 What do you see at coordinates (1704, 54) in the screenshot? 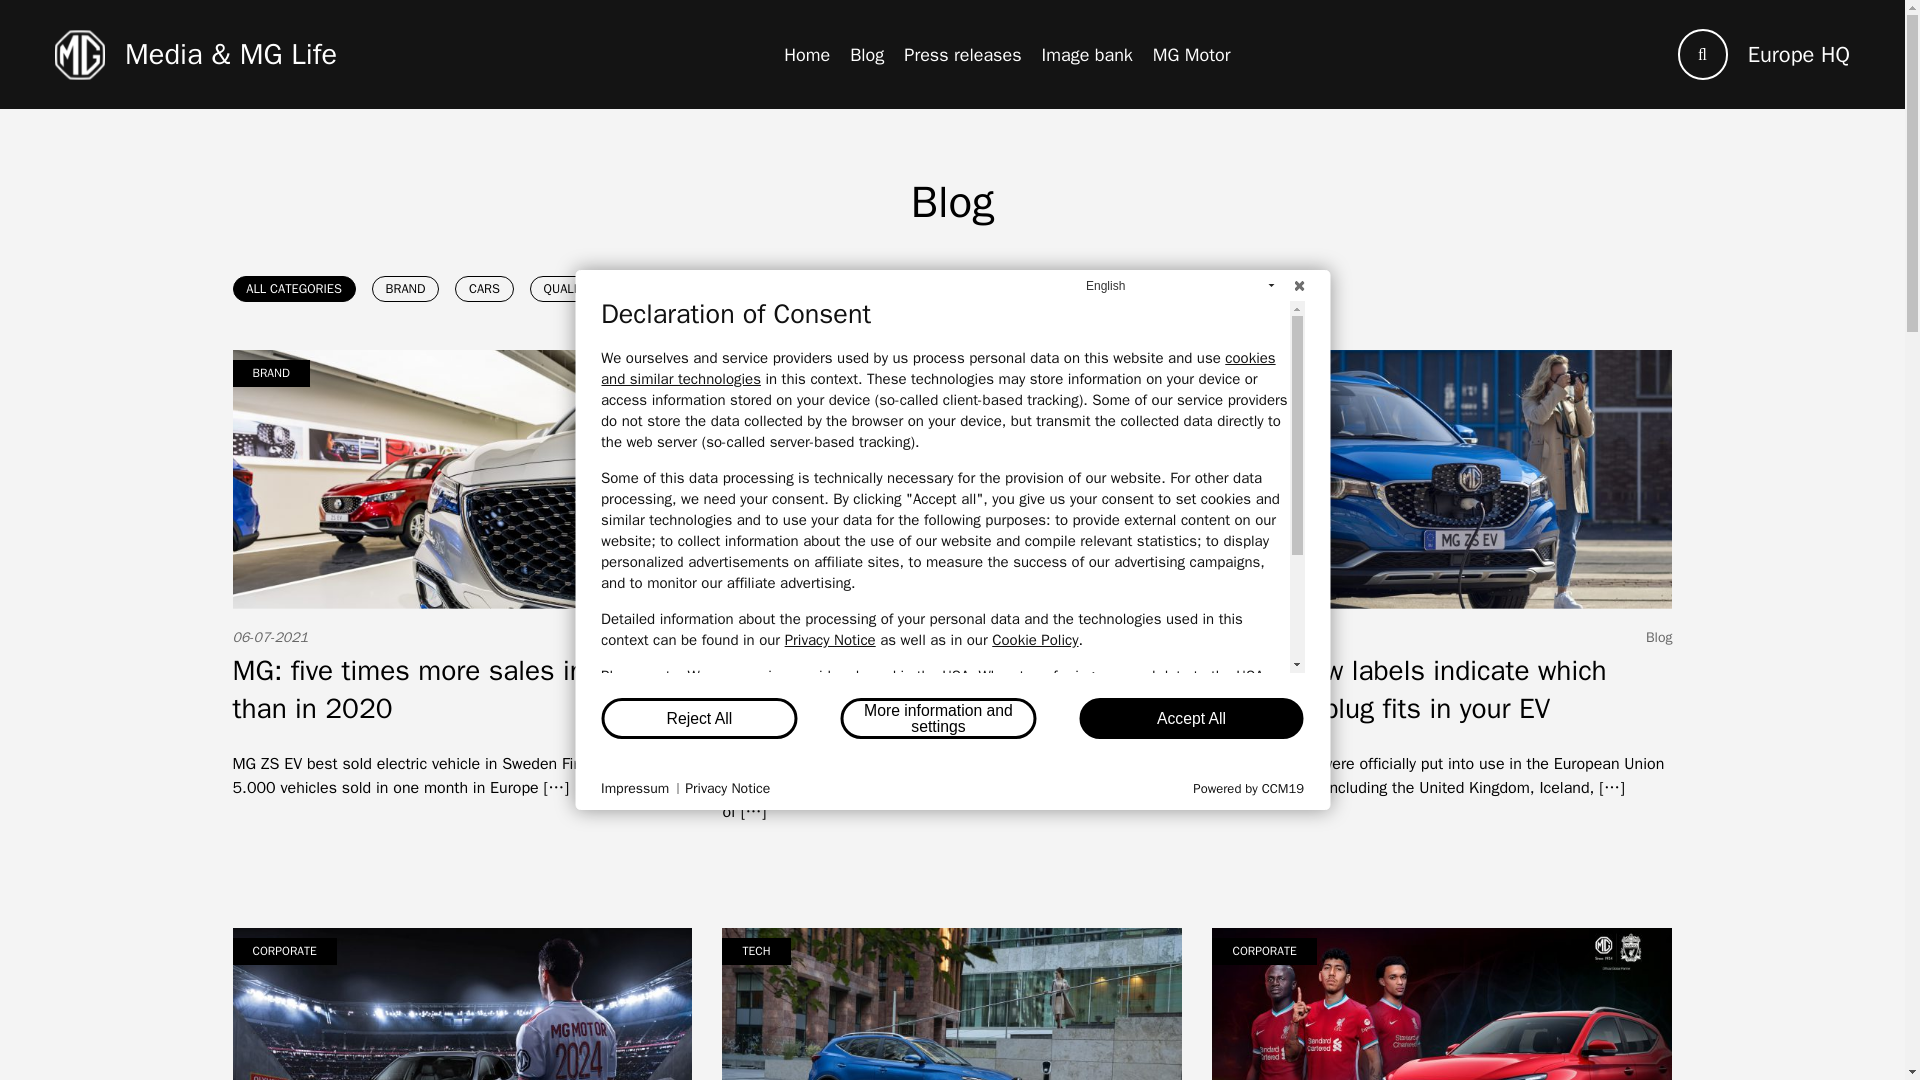
I see `Search` at bounding box center [1704, 54].